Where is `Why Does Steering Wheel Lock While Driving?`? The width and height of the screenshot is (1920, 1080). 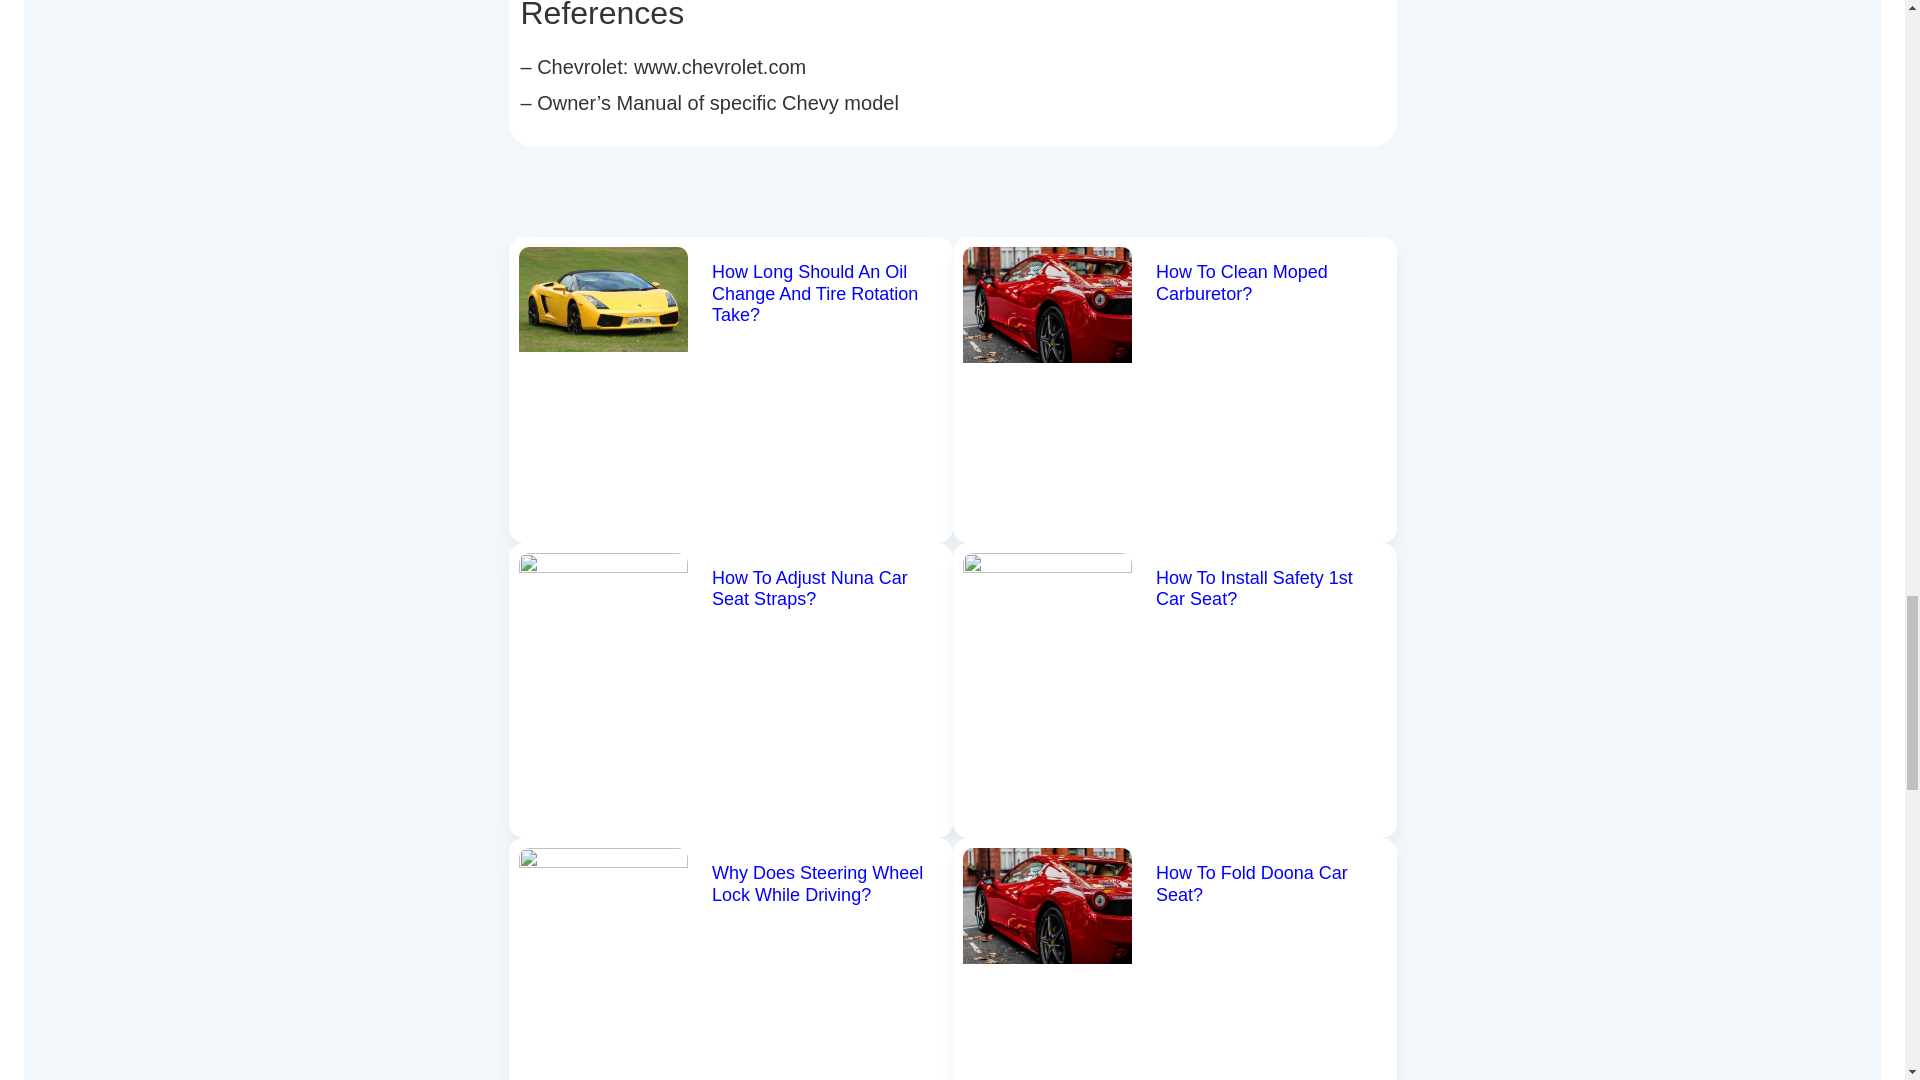
Why Does Steering Wheel Lock While Driving? is located at coordinates (818, 884).